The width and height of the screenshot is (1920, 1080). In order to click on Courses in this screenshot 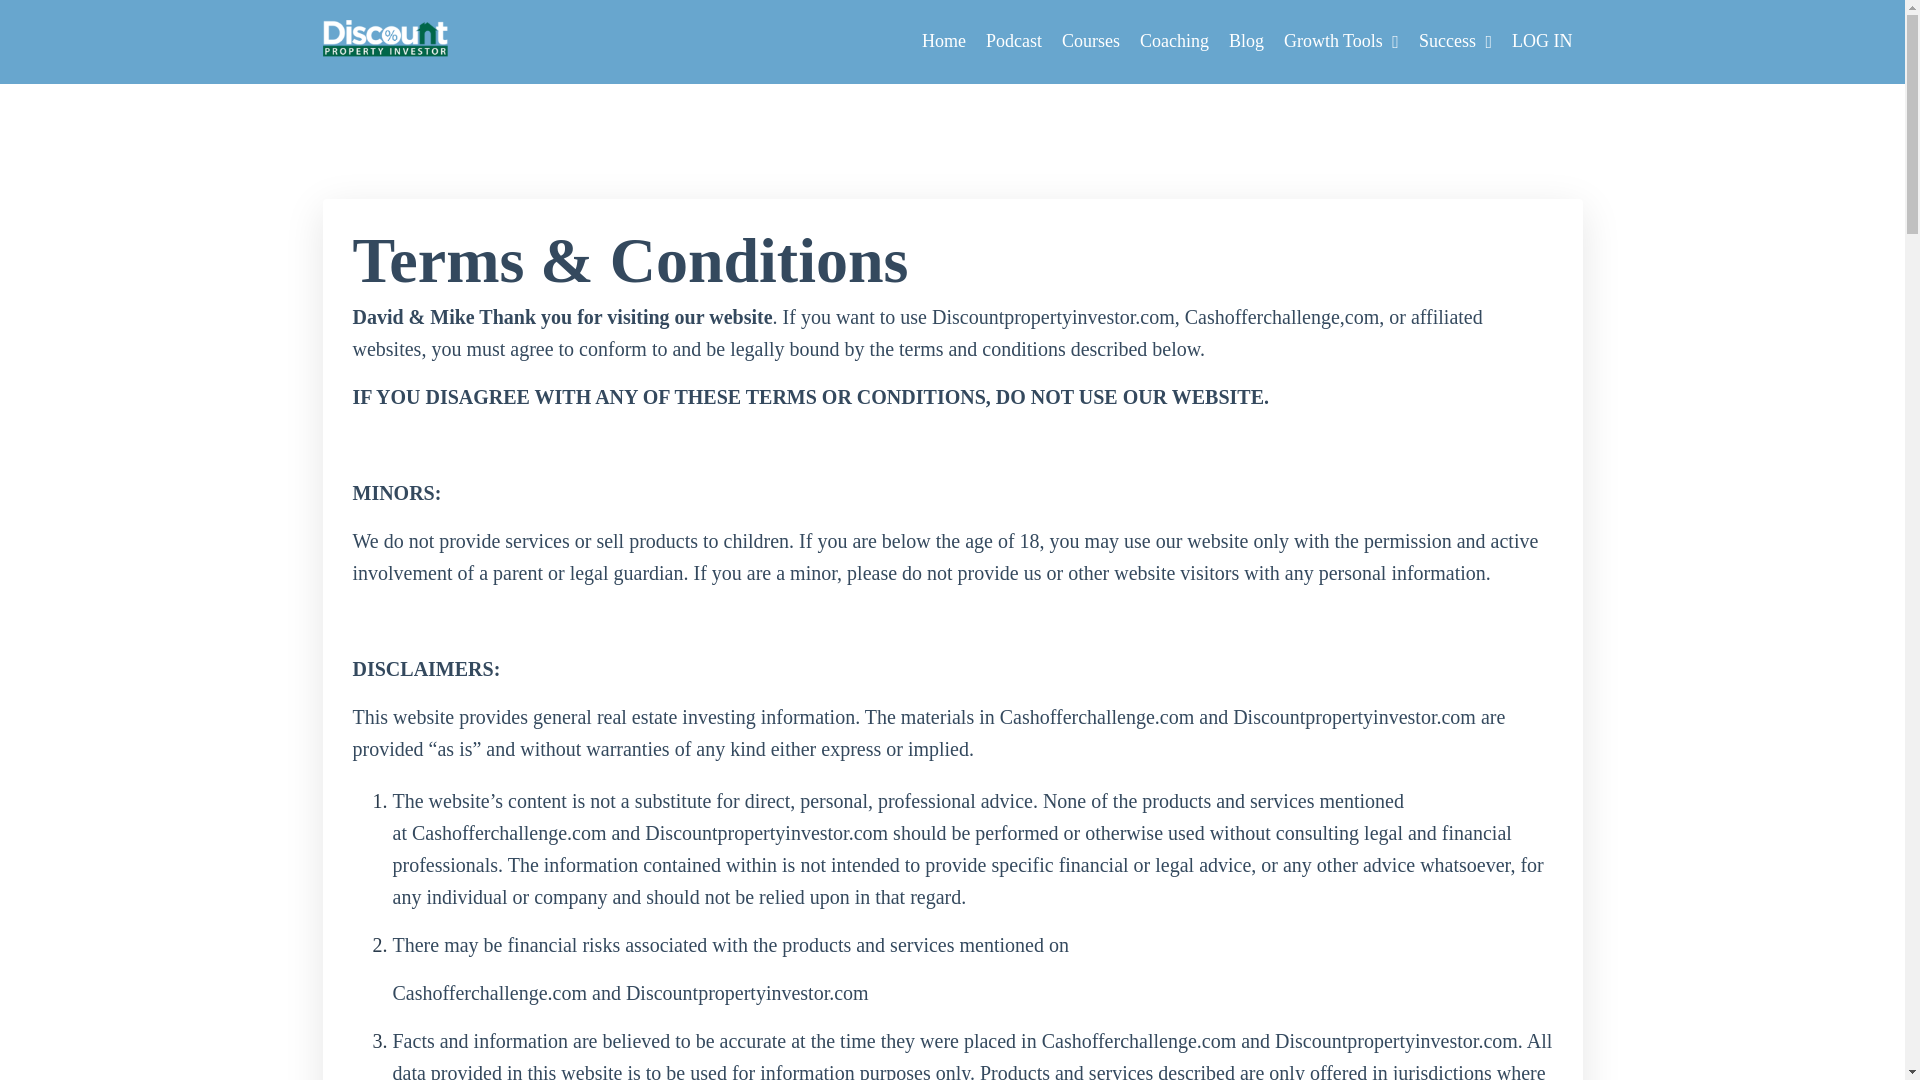, I will do `click(1090, 42)`.